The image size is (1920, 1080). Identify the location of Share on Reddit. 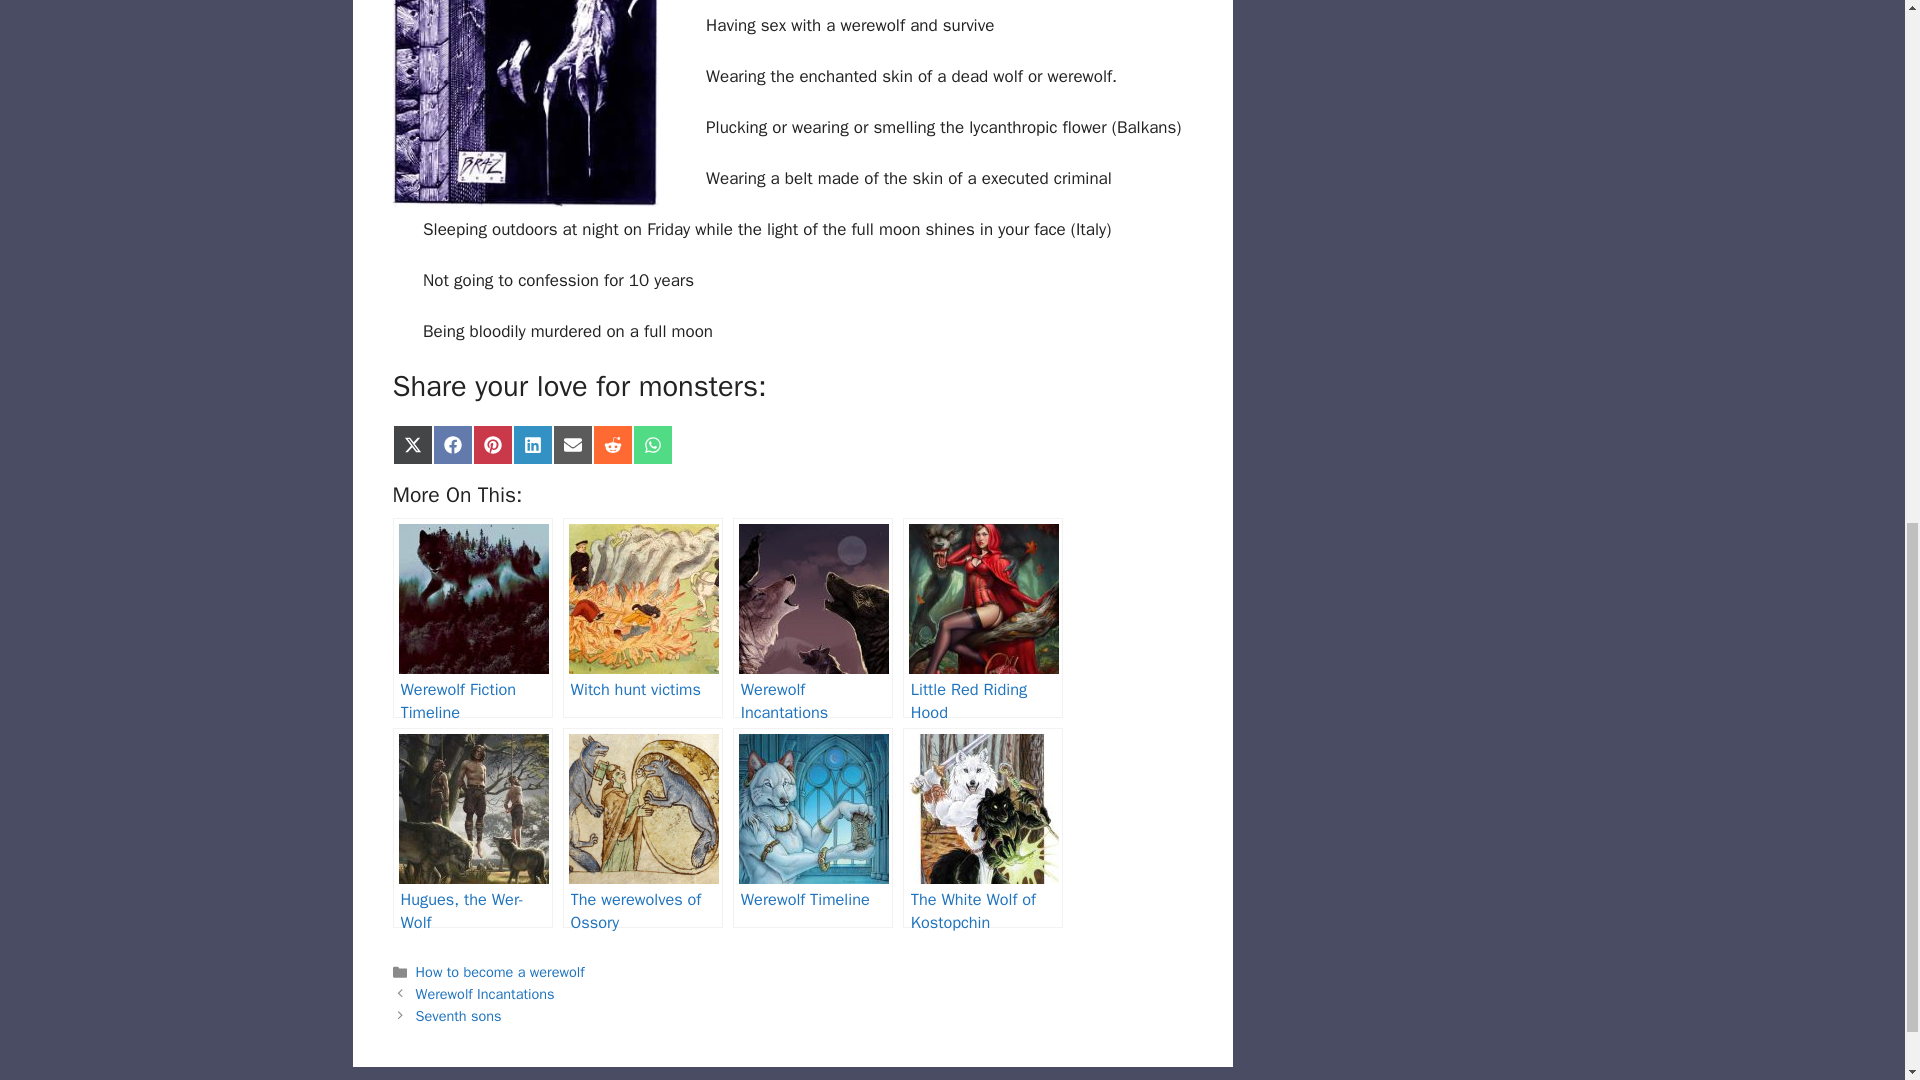
(611, 445).